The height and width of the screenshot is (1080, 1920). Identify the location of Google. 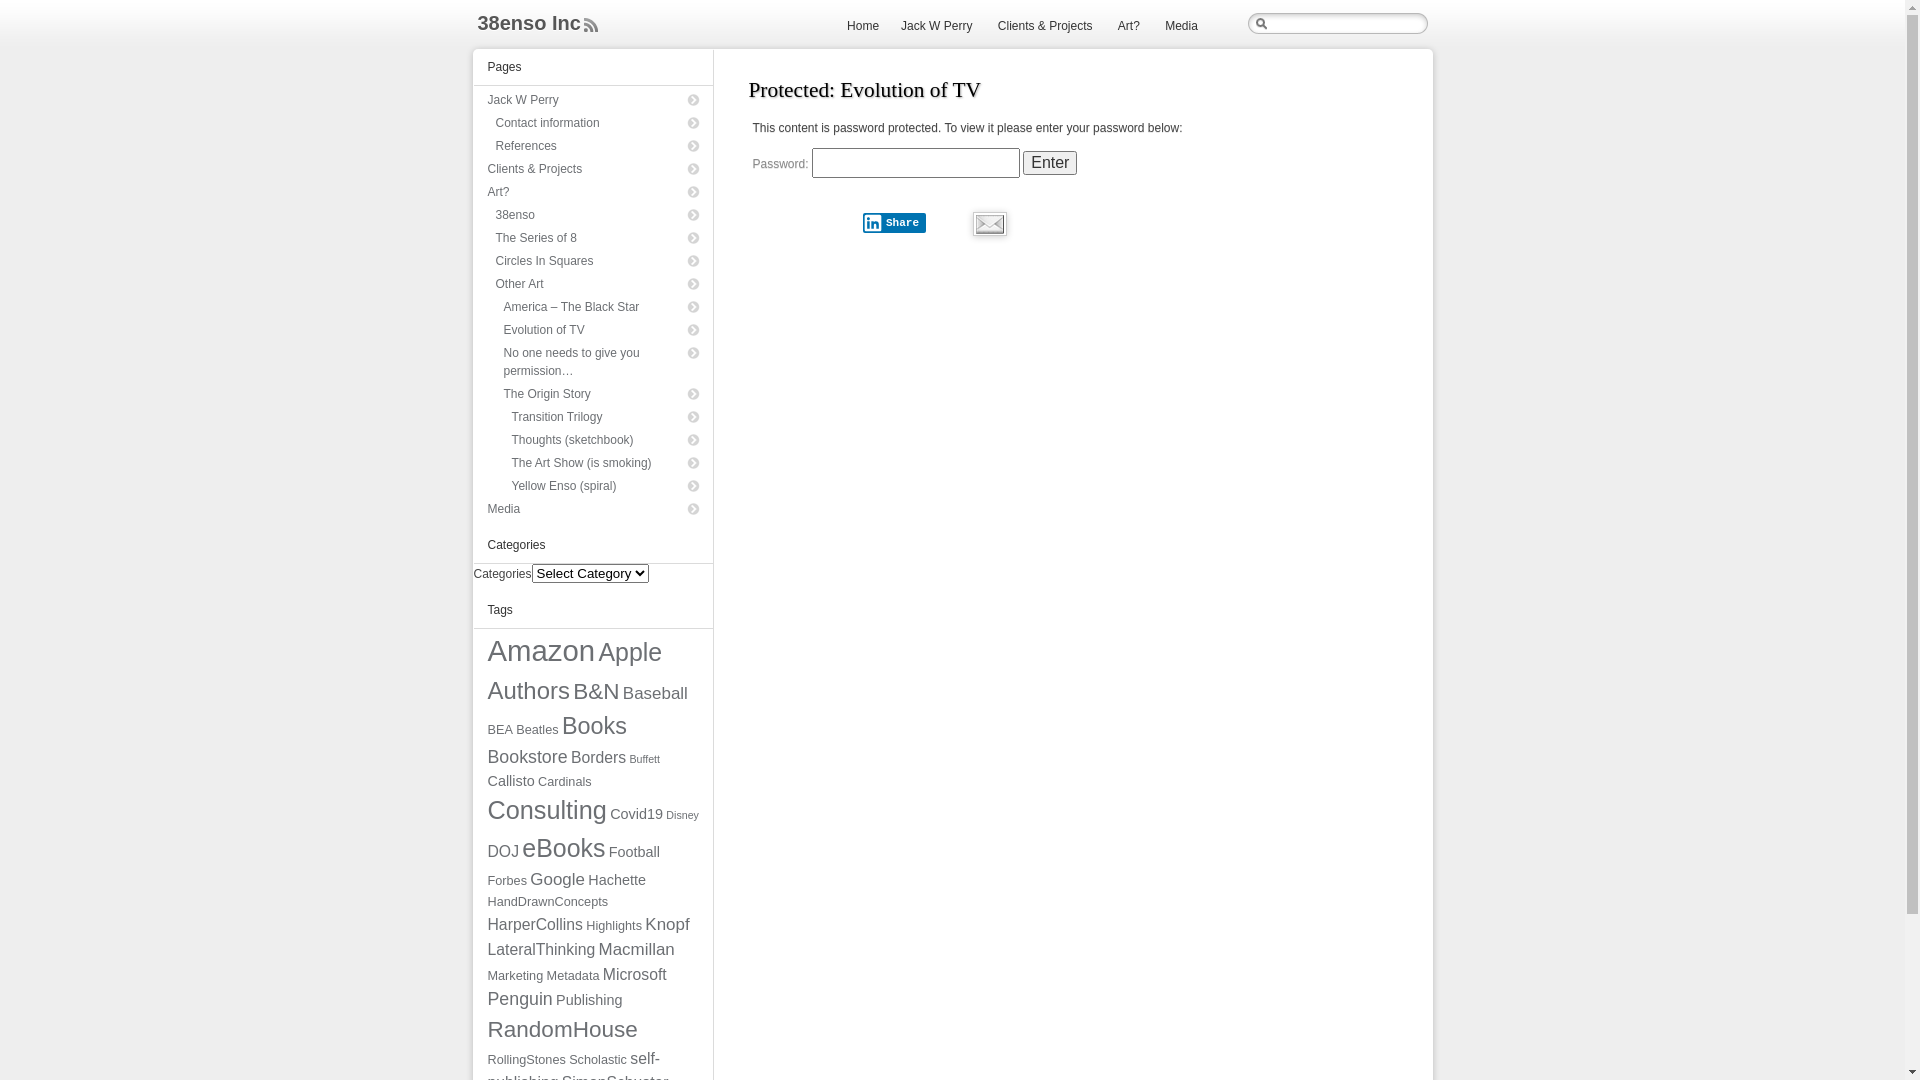
(558, 880).